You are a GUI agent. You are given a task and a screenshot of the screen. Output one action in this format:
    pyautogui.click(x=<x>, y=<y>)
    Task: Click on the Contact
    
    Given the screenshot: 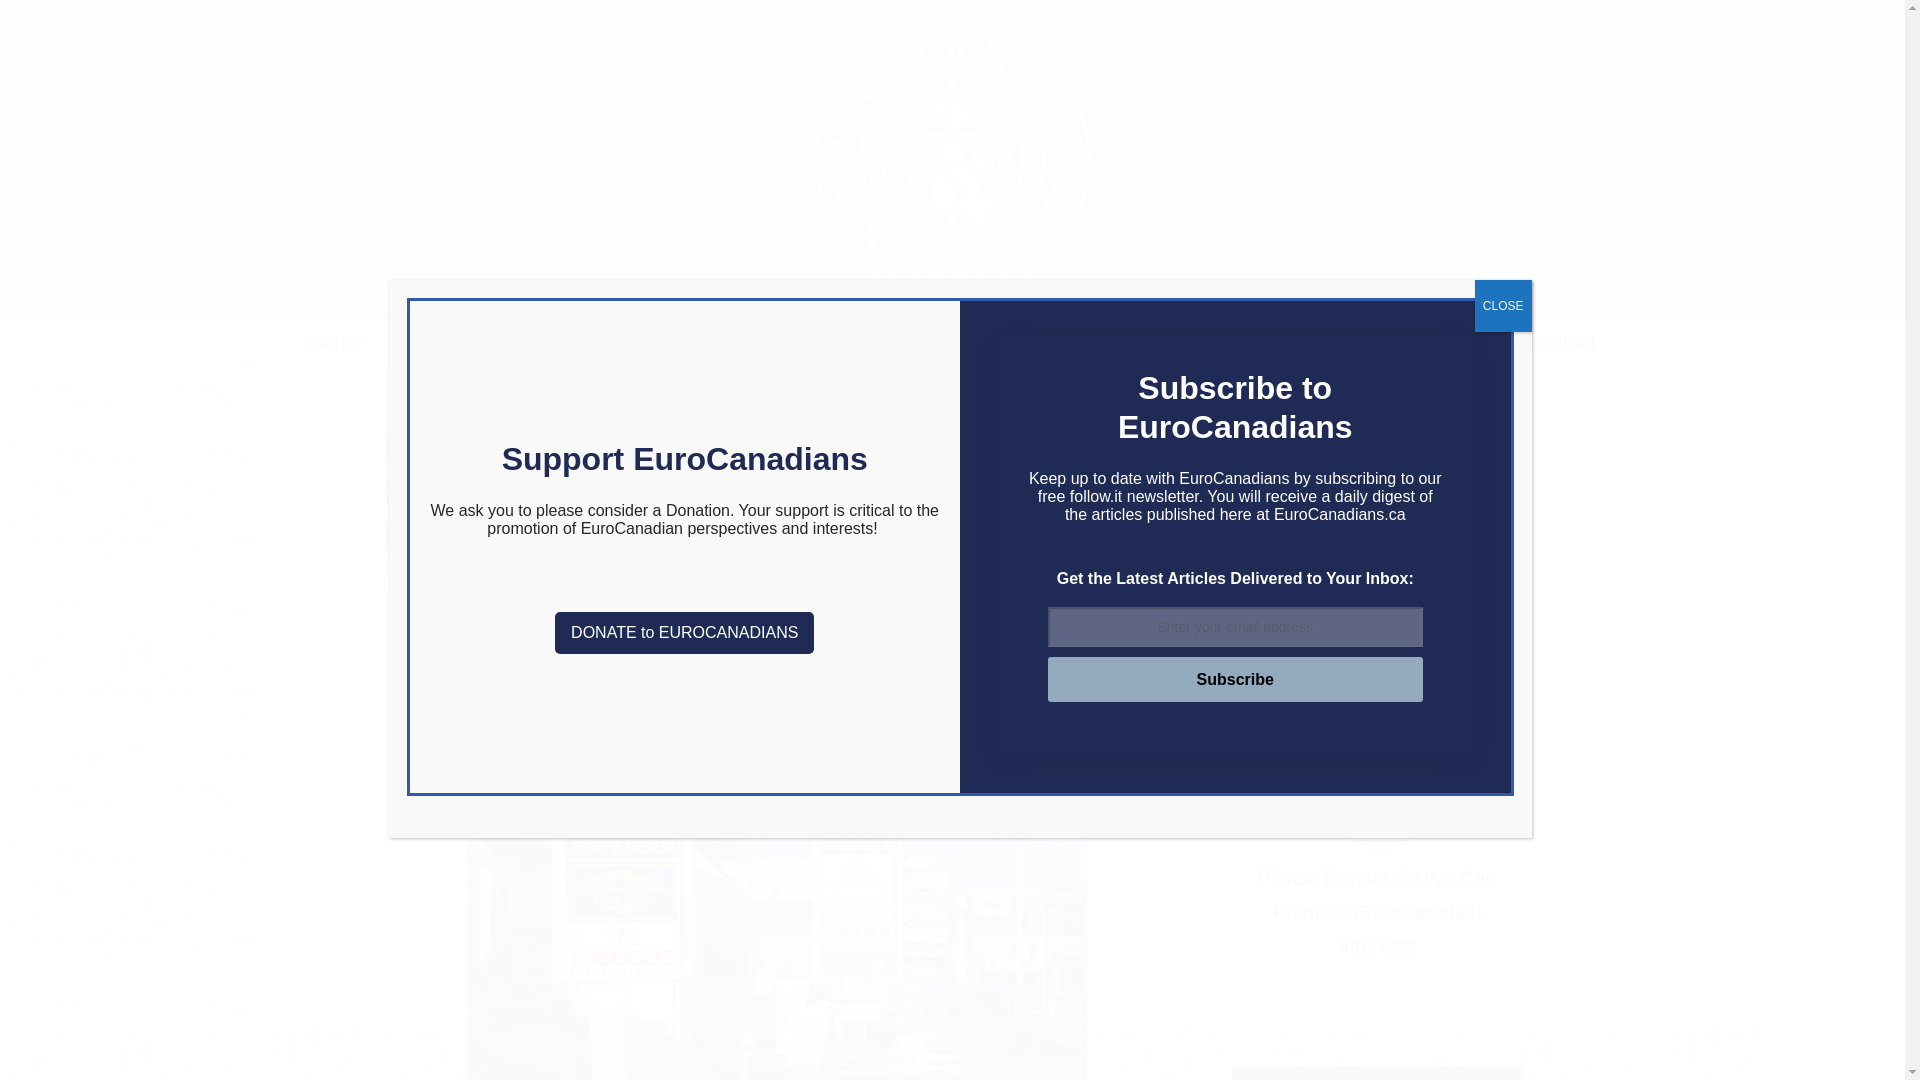 What is the action you would take?
    pyautogui.click(x=1560, y=341)
    